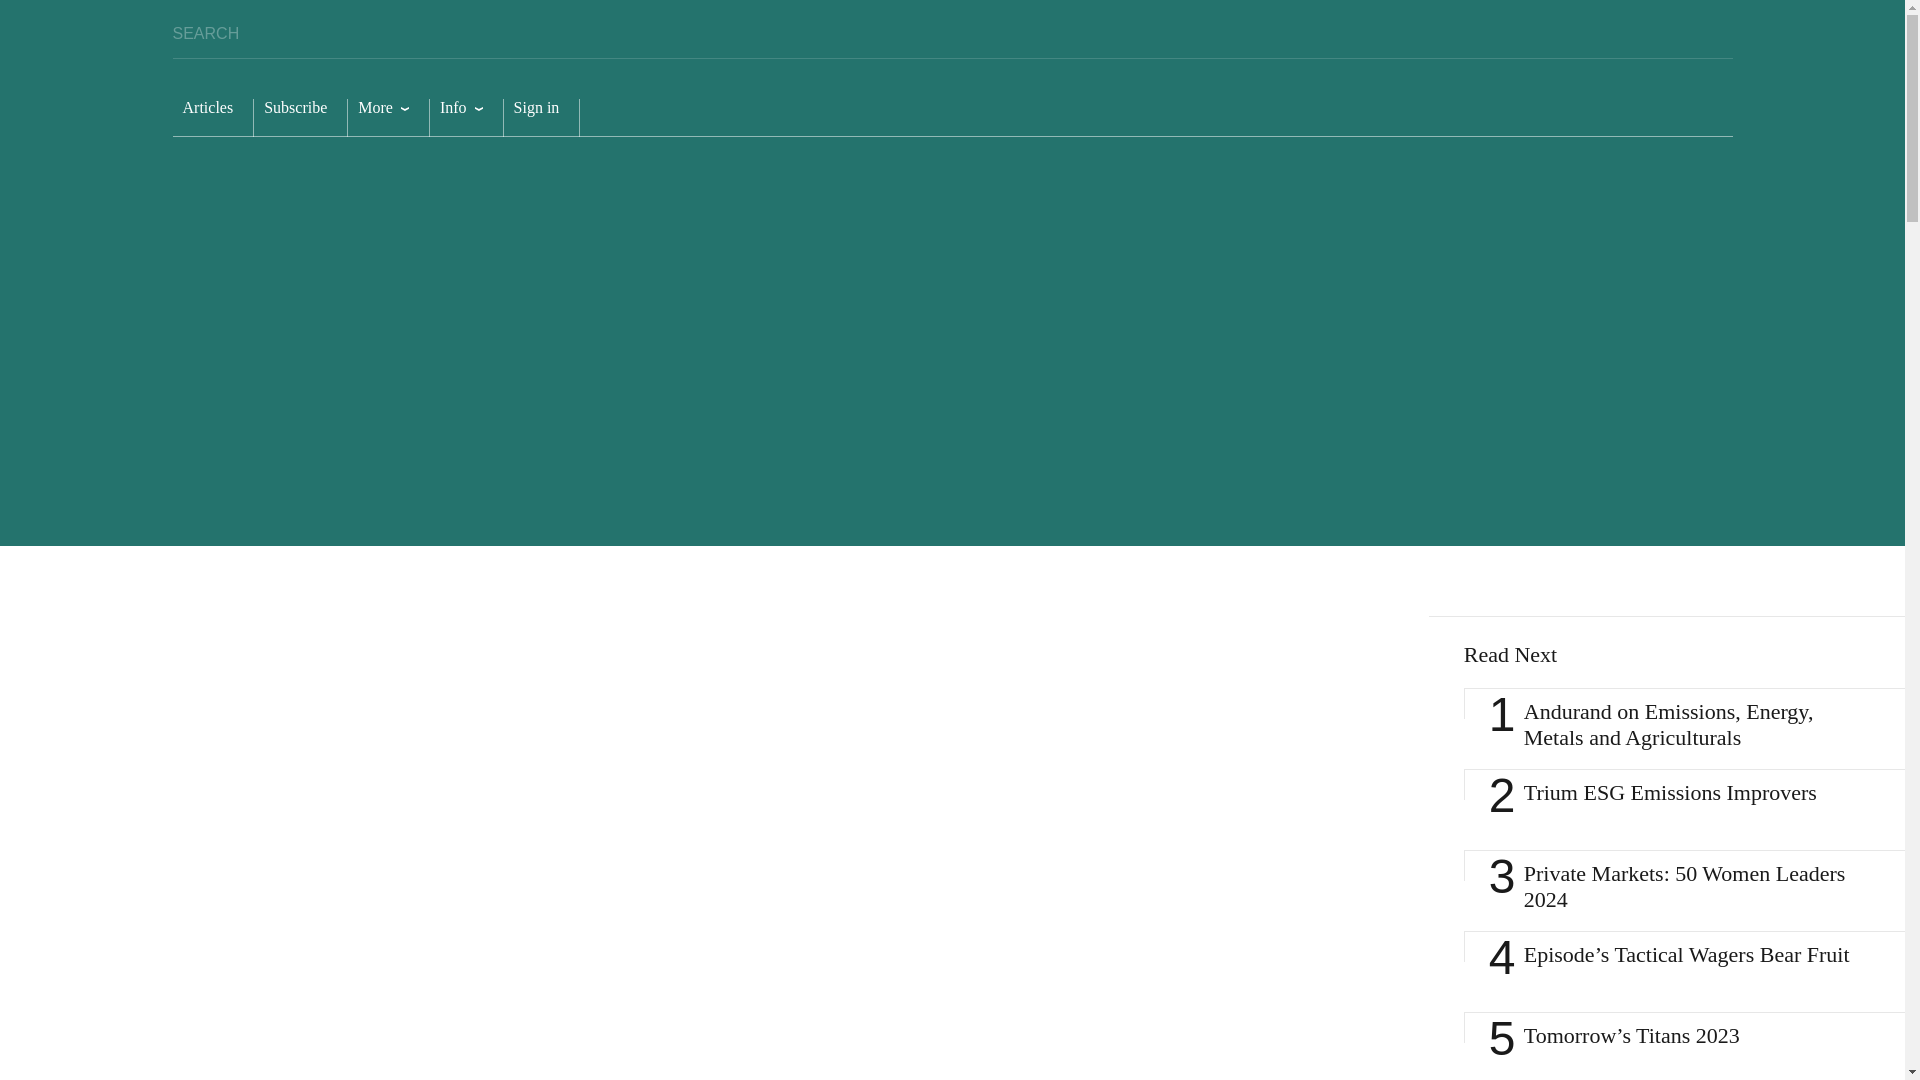 This screenshot has width=1920, height=1080. I want to click on The Hedge Fund Journal, so click(1562, 101).